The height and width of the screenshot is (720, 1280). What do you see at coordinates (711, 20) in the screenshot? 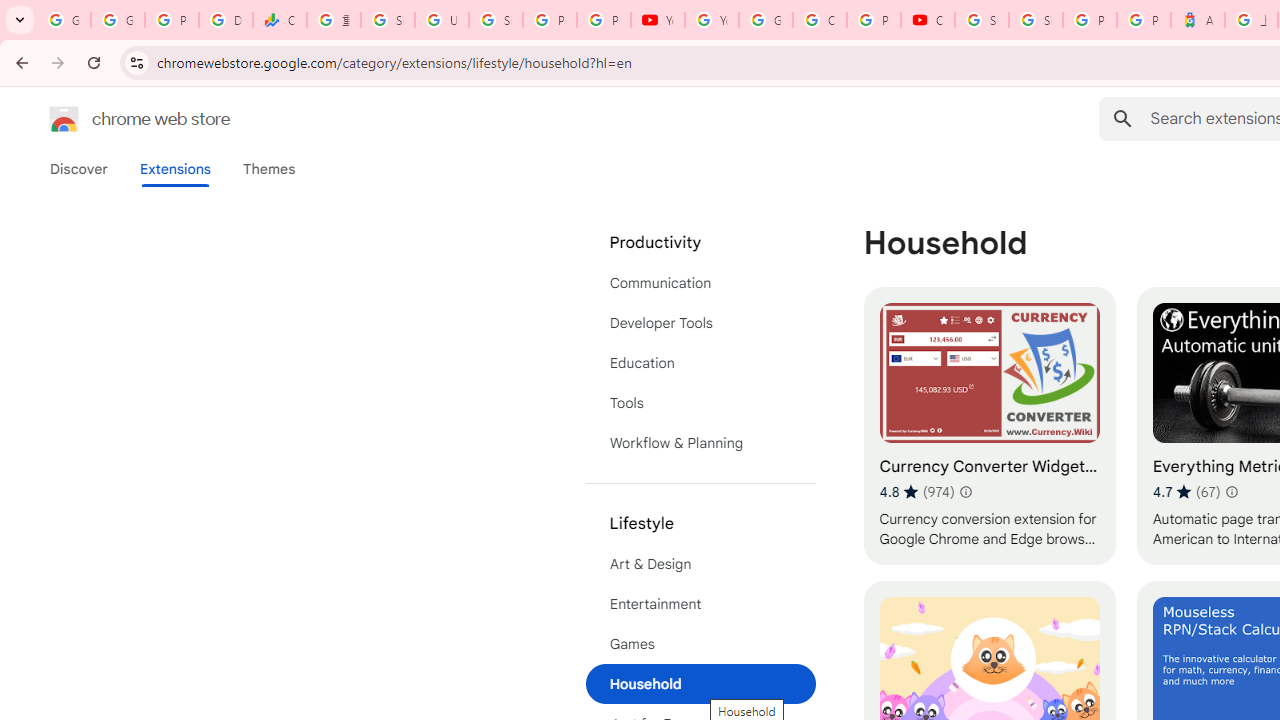
I see `YouTube` at bounding box center [711, 20].